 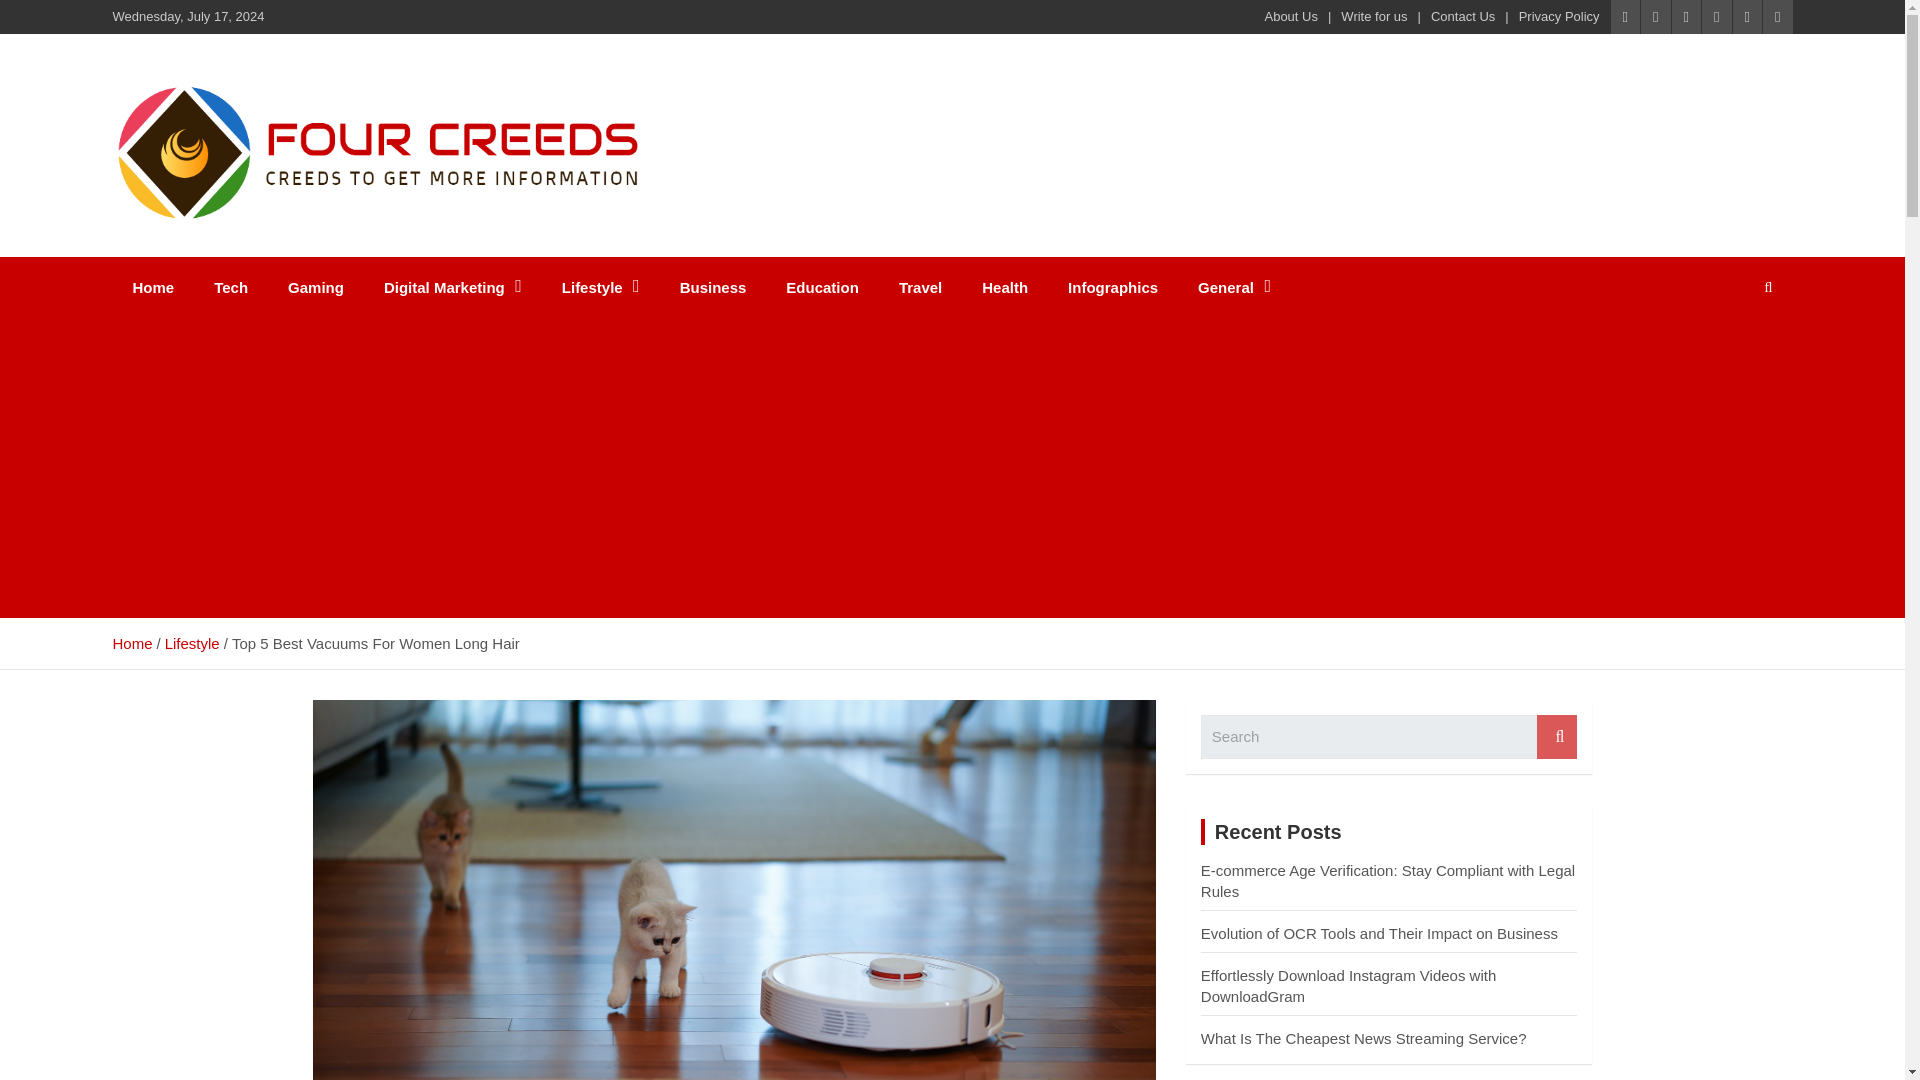 I want to click on Health, so click(x=1004, y=287).